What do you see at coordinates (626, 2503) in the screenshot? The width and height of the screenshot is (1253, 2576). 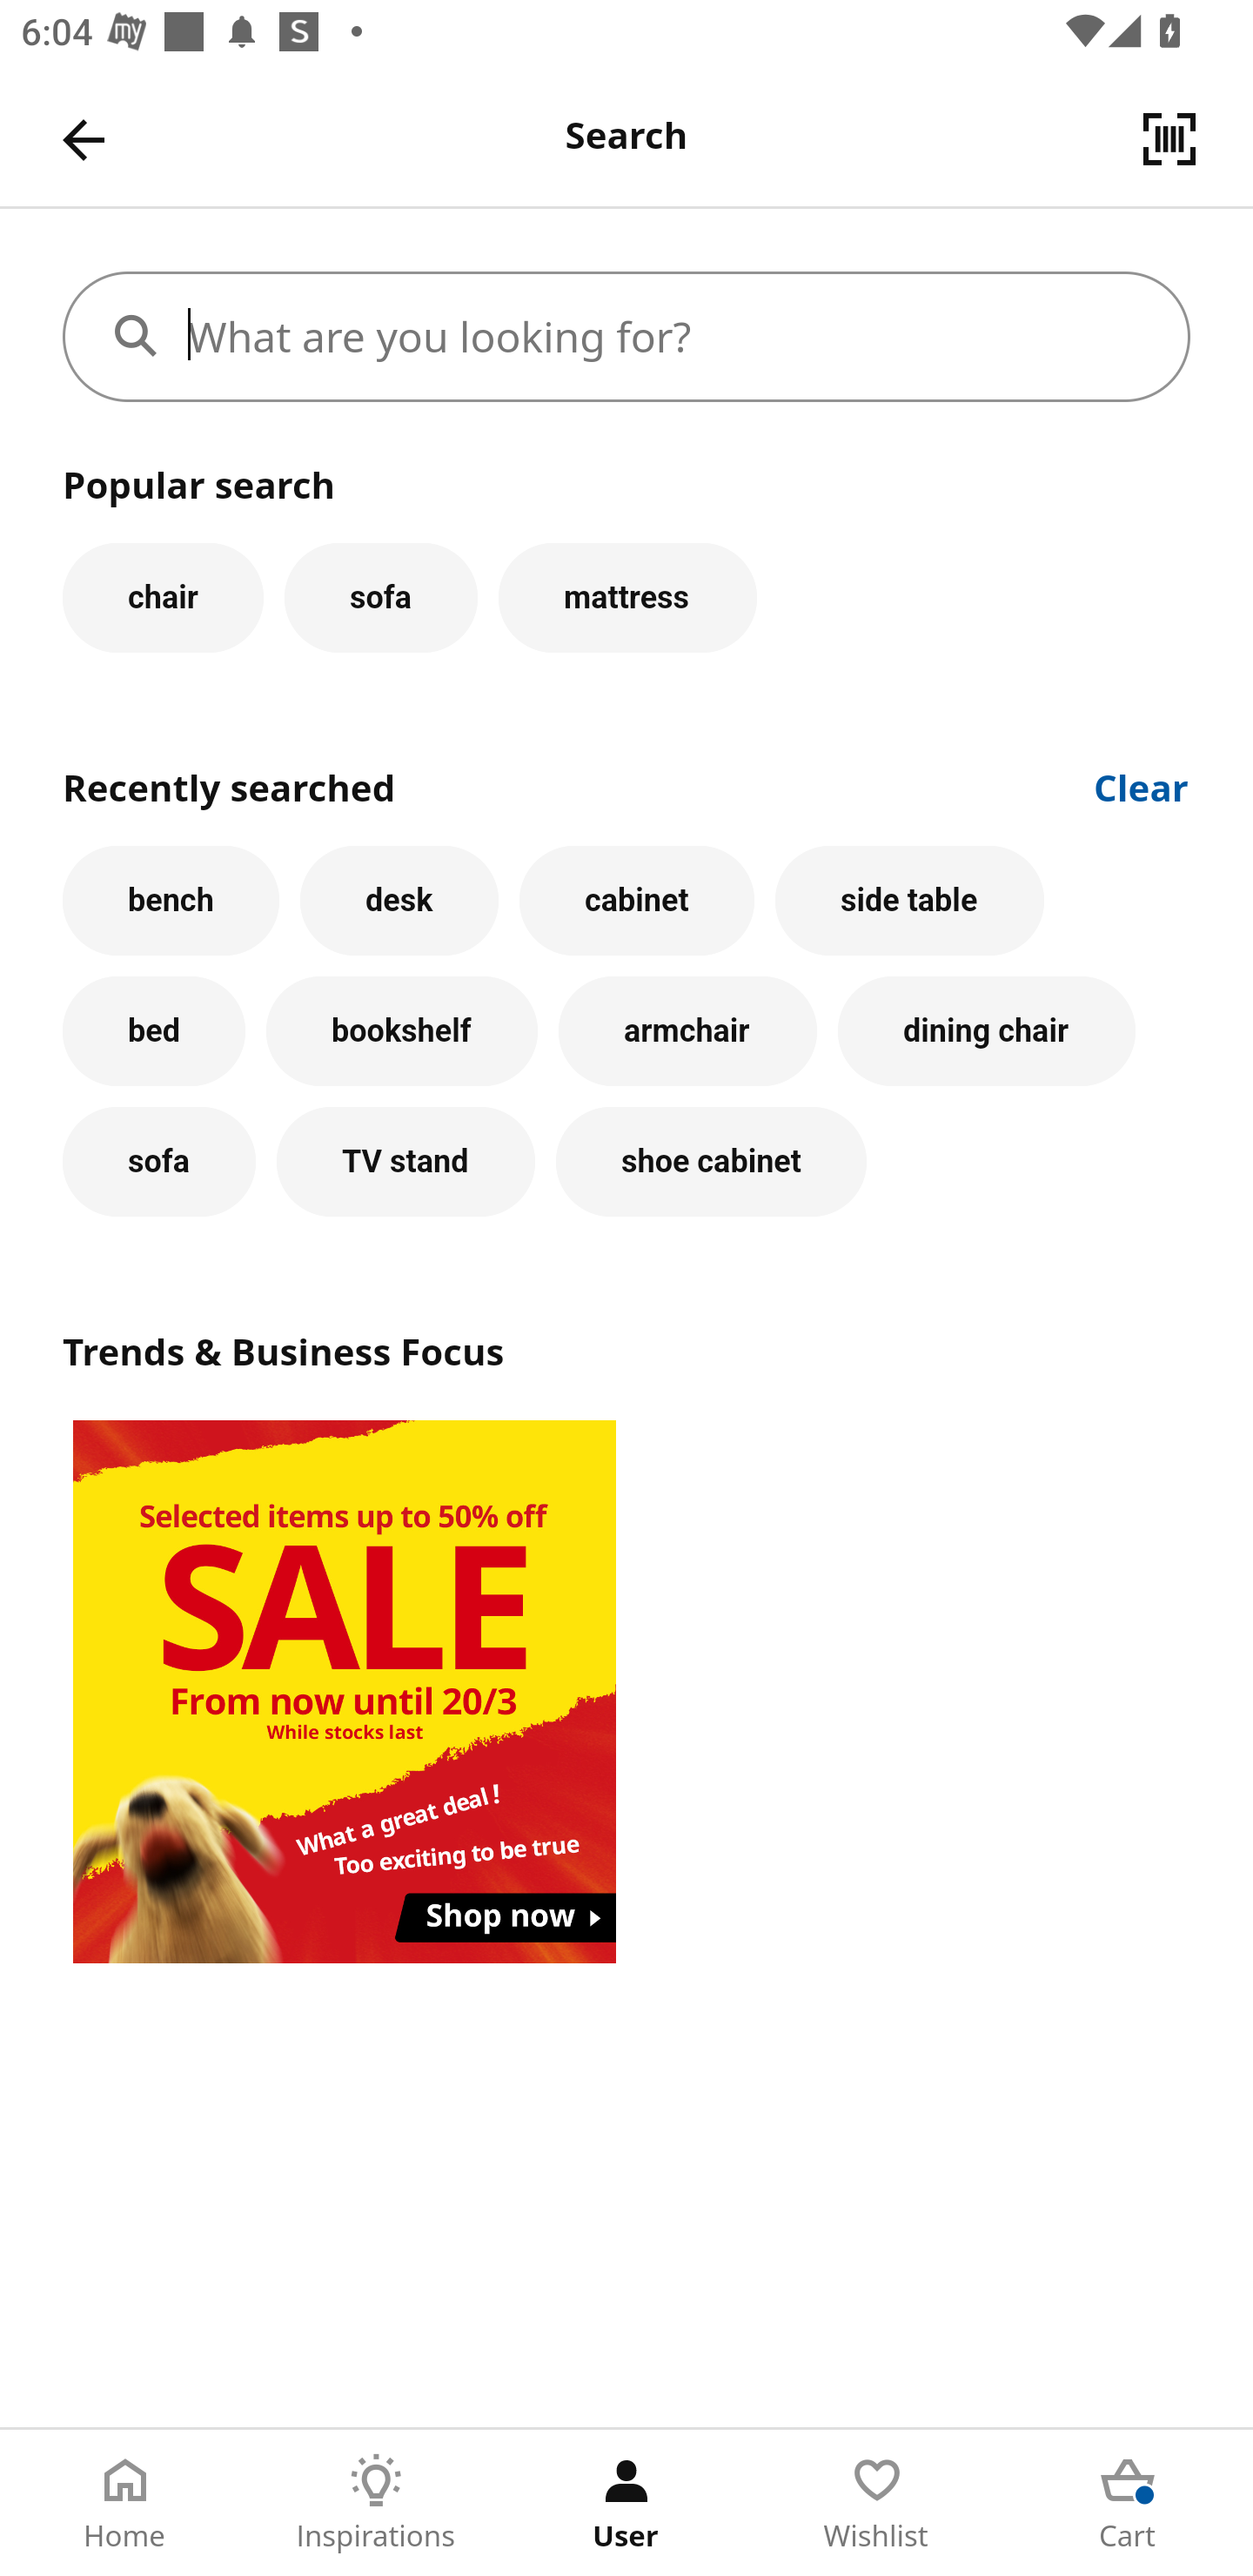 I see `User
Tab 3 of 5` at bounding box center [626, 2503].